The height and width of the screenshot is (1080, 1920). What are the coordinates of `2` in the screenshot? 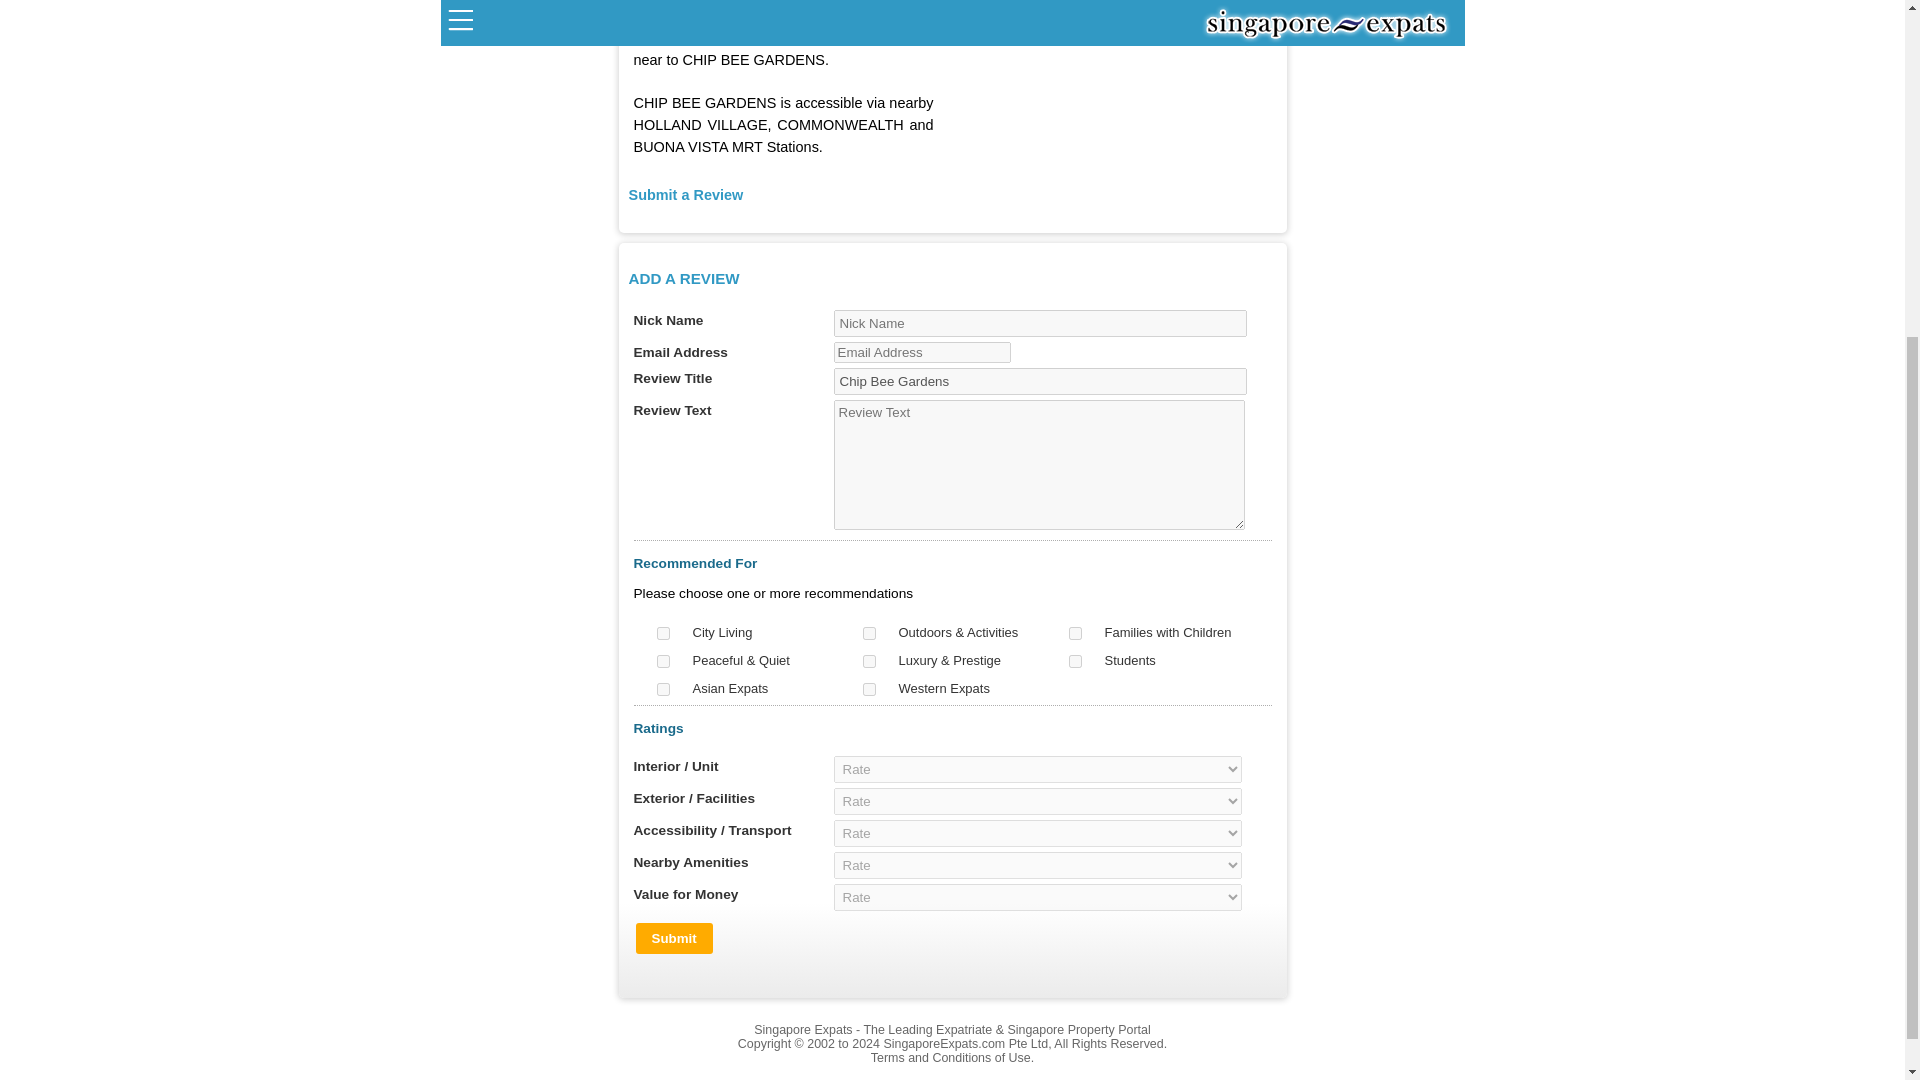 It's located at (868, 634).